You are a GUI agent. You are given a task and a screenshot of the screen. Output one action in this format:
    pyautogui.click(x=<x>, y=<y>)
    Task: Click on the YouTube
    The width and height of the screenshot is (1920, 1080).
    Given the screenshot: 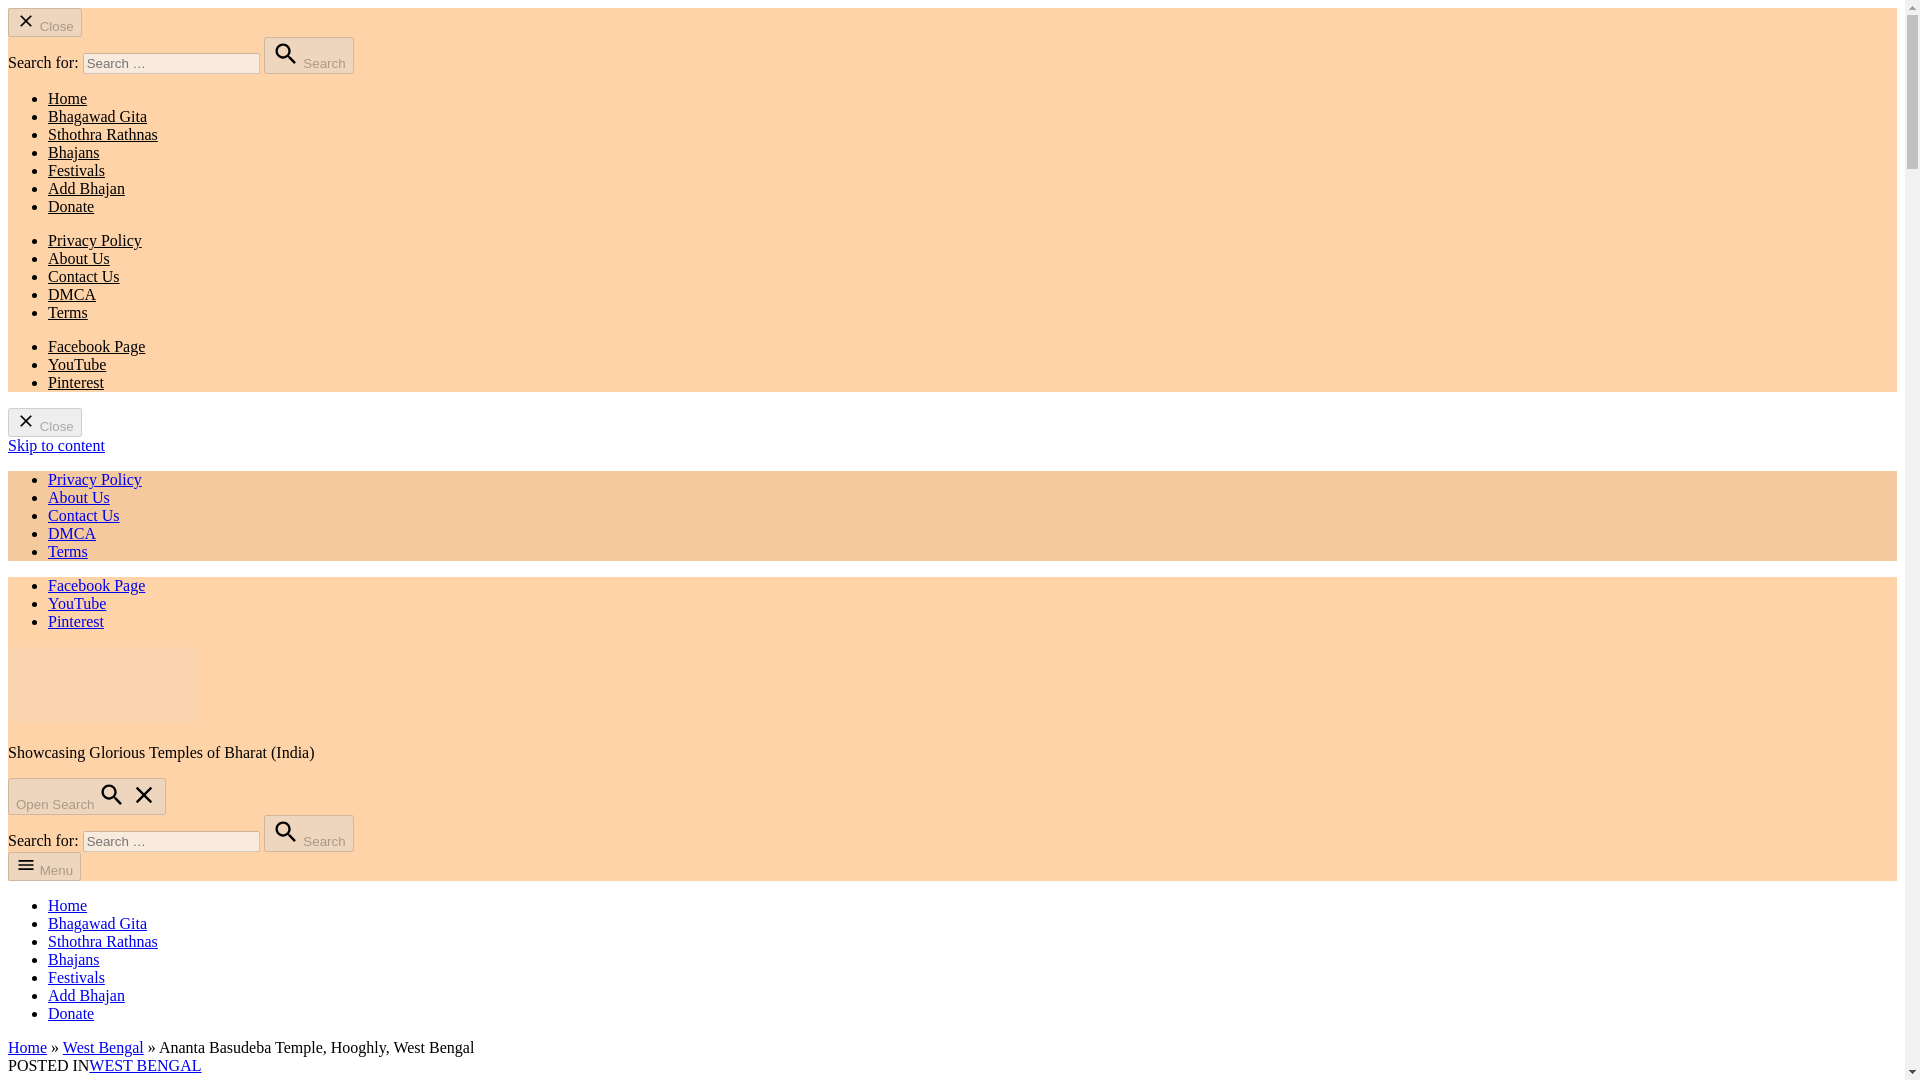 What is the action you would take?
    pyautogui.click(x=76, y=364)
    